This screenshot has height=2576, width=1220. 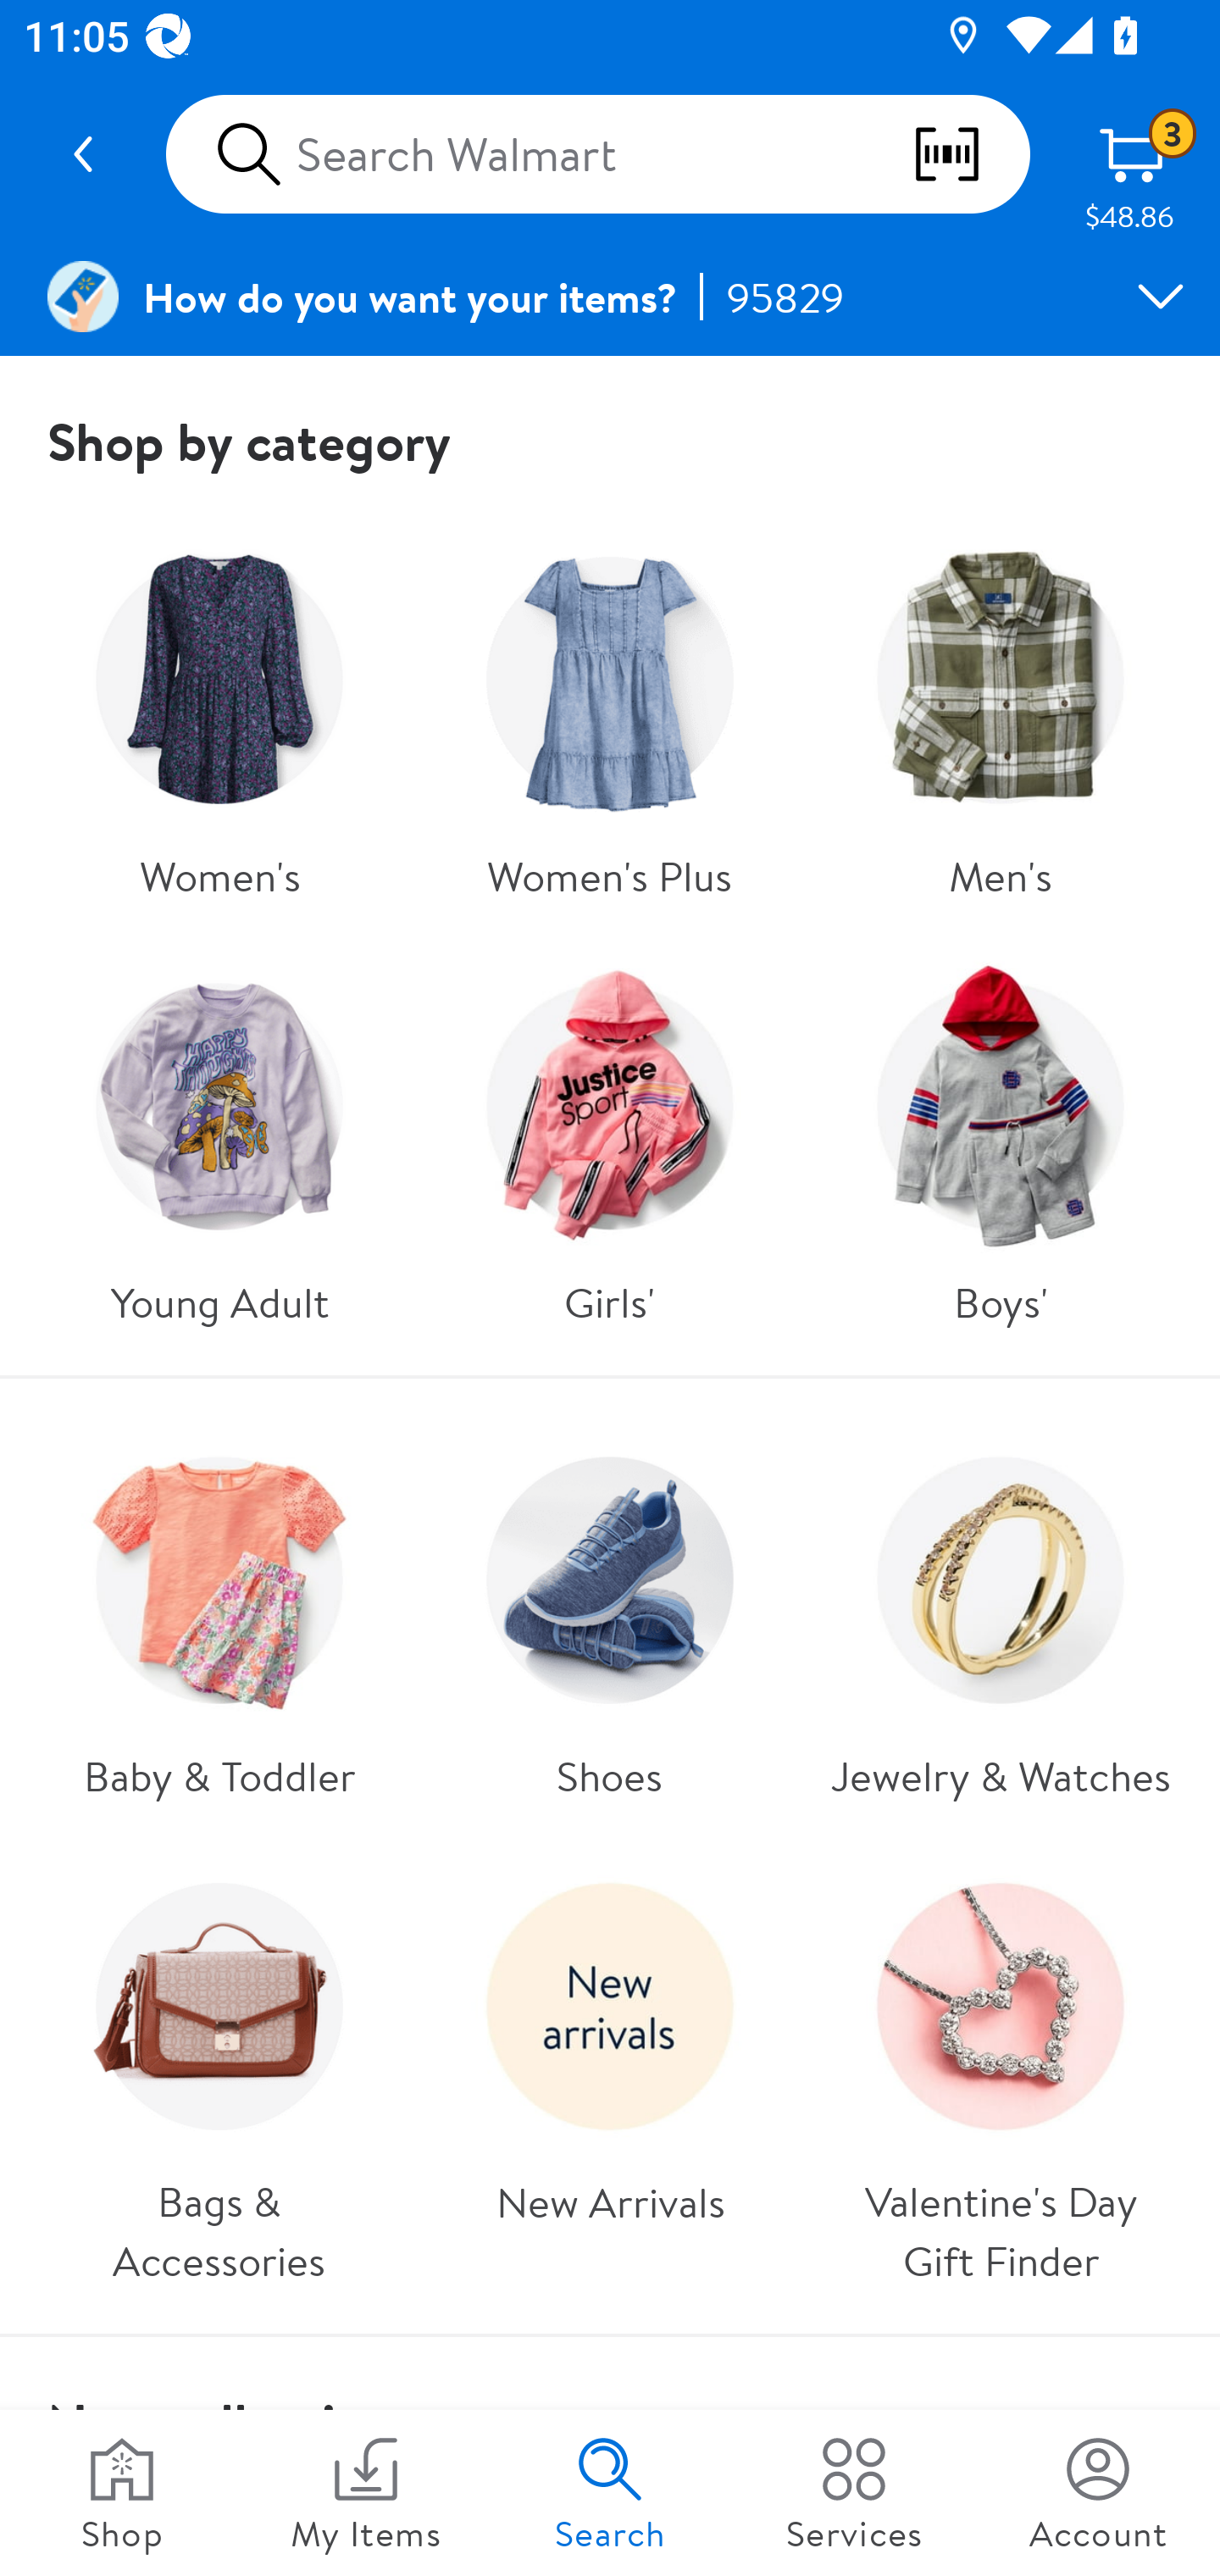 I want to click on Girls', so click(x=608, y=1142).